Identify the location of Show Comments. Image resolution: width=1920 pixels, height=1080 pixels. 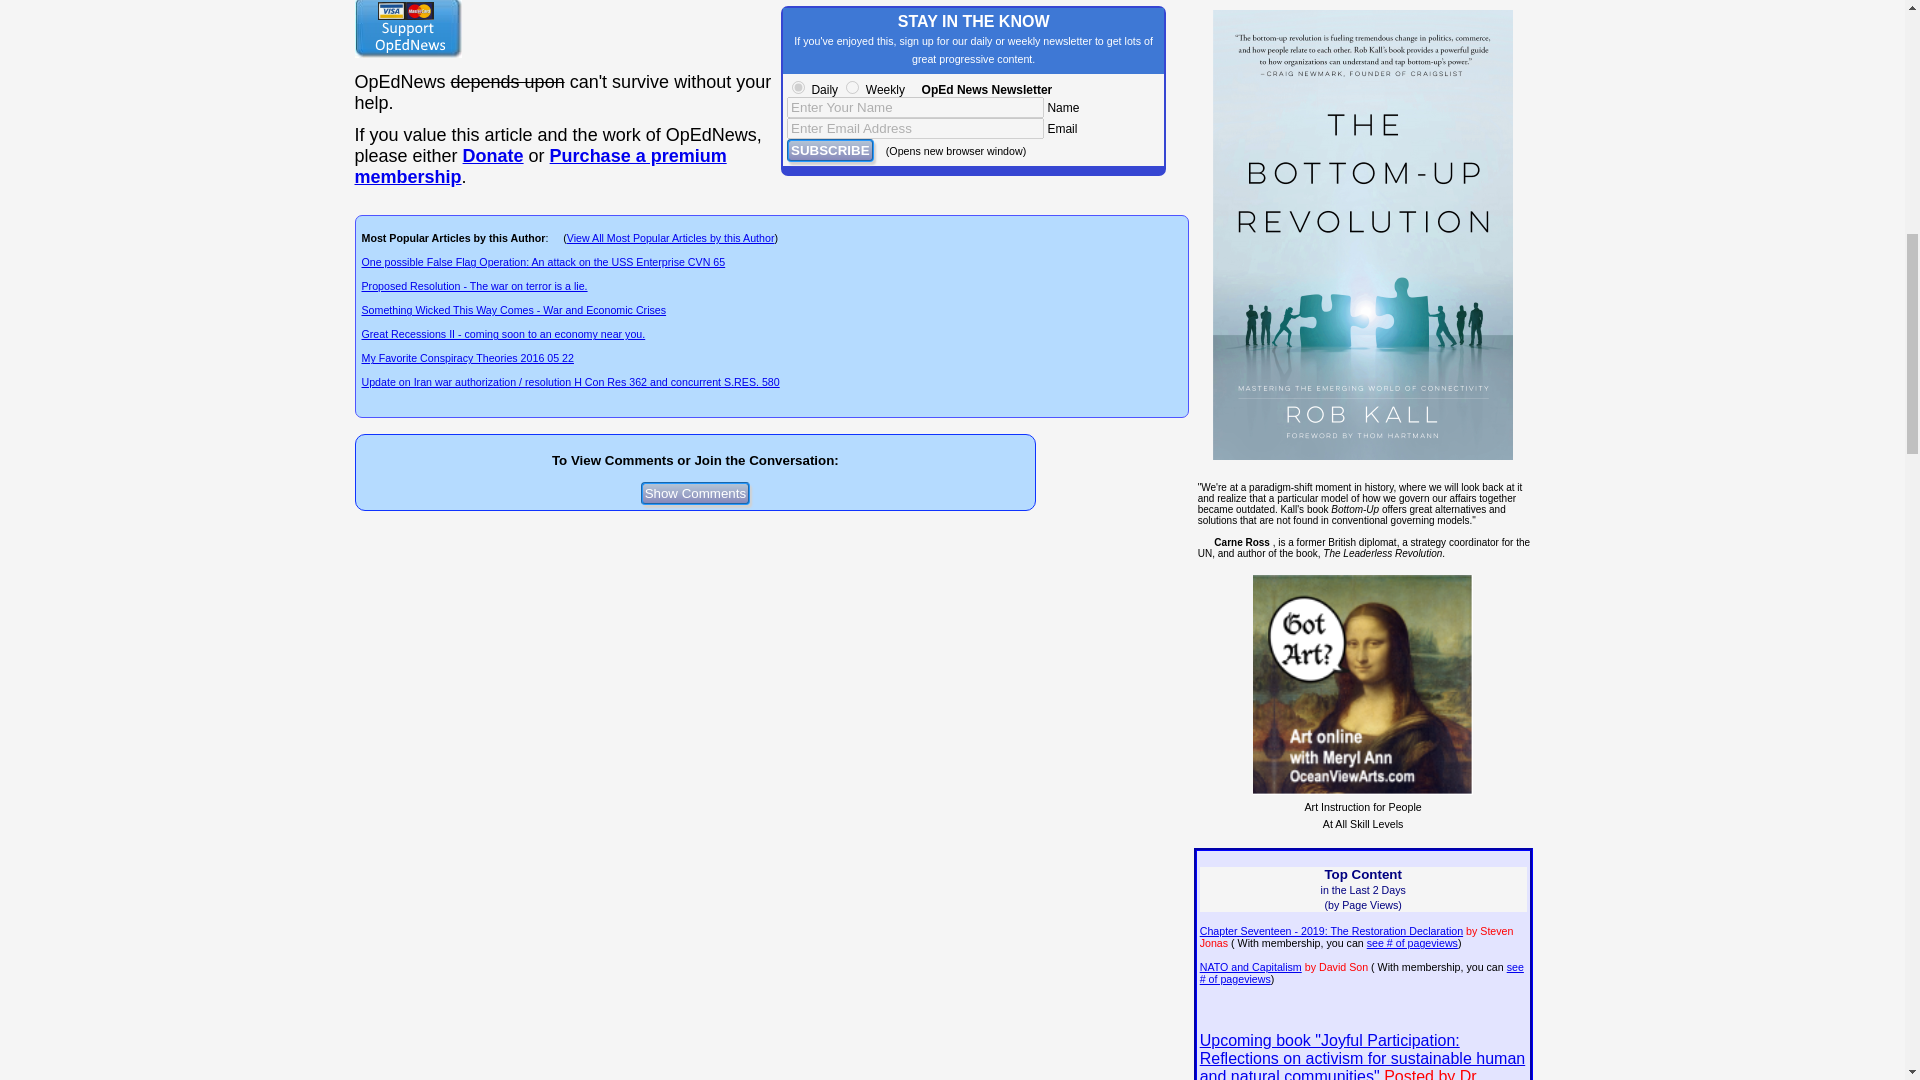
(696, 493).